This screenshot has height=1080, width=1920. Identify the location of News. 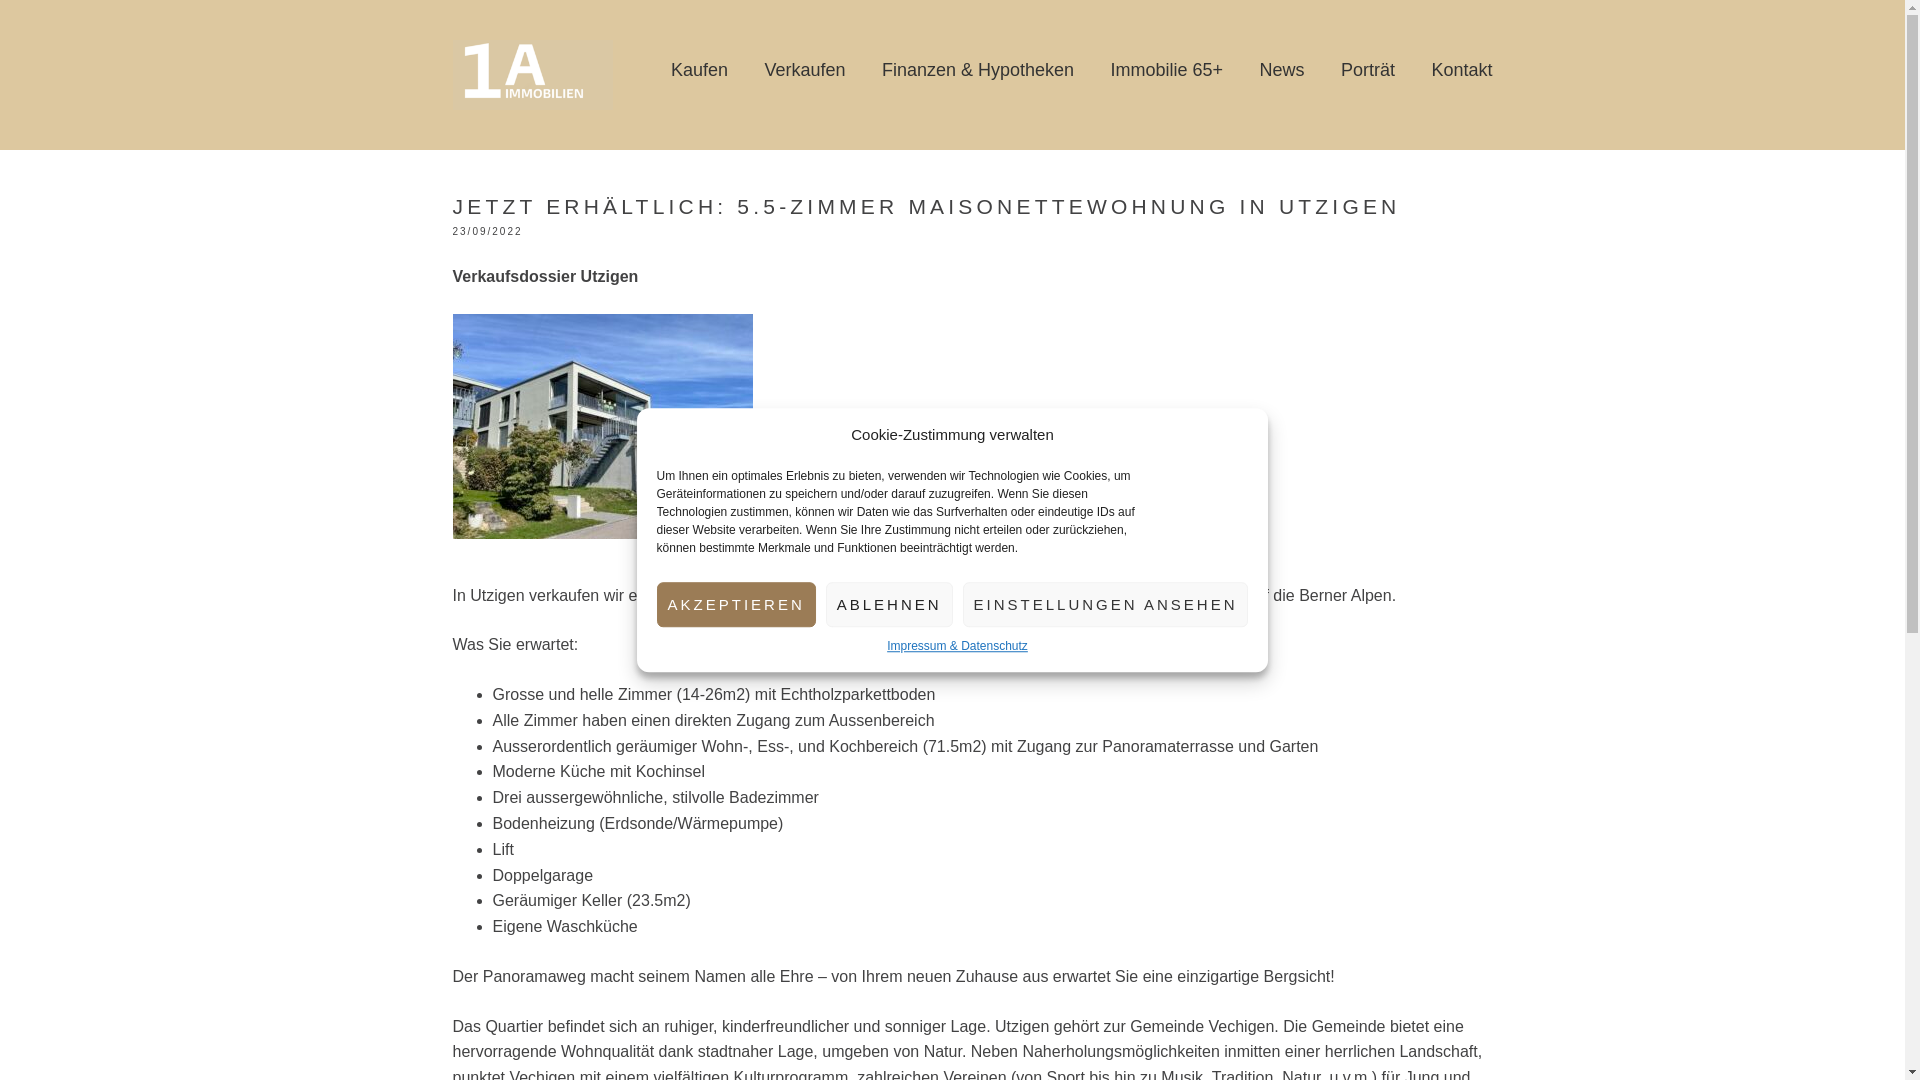
(1282, 70).